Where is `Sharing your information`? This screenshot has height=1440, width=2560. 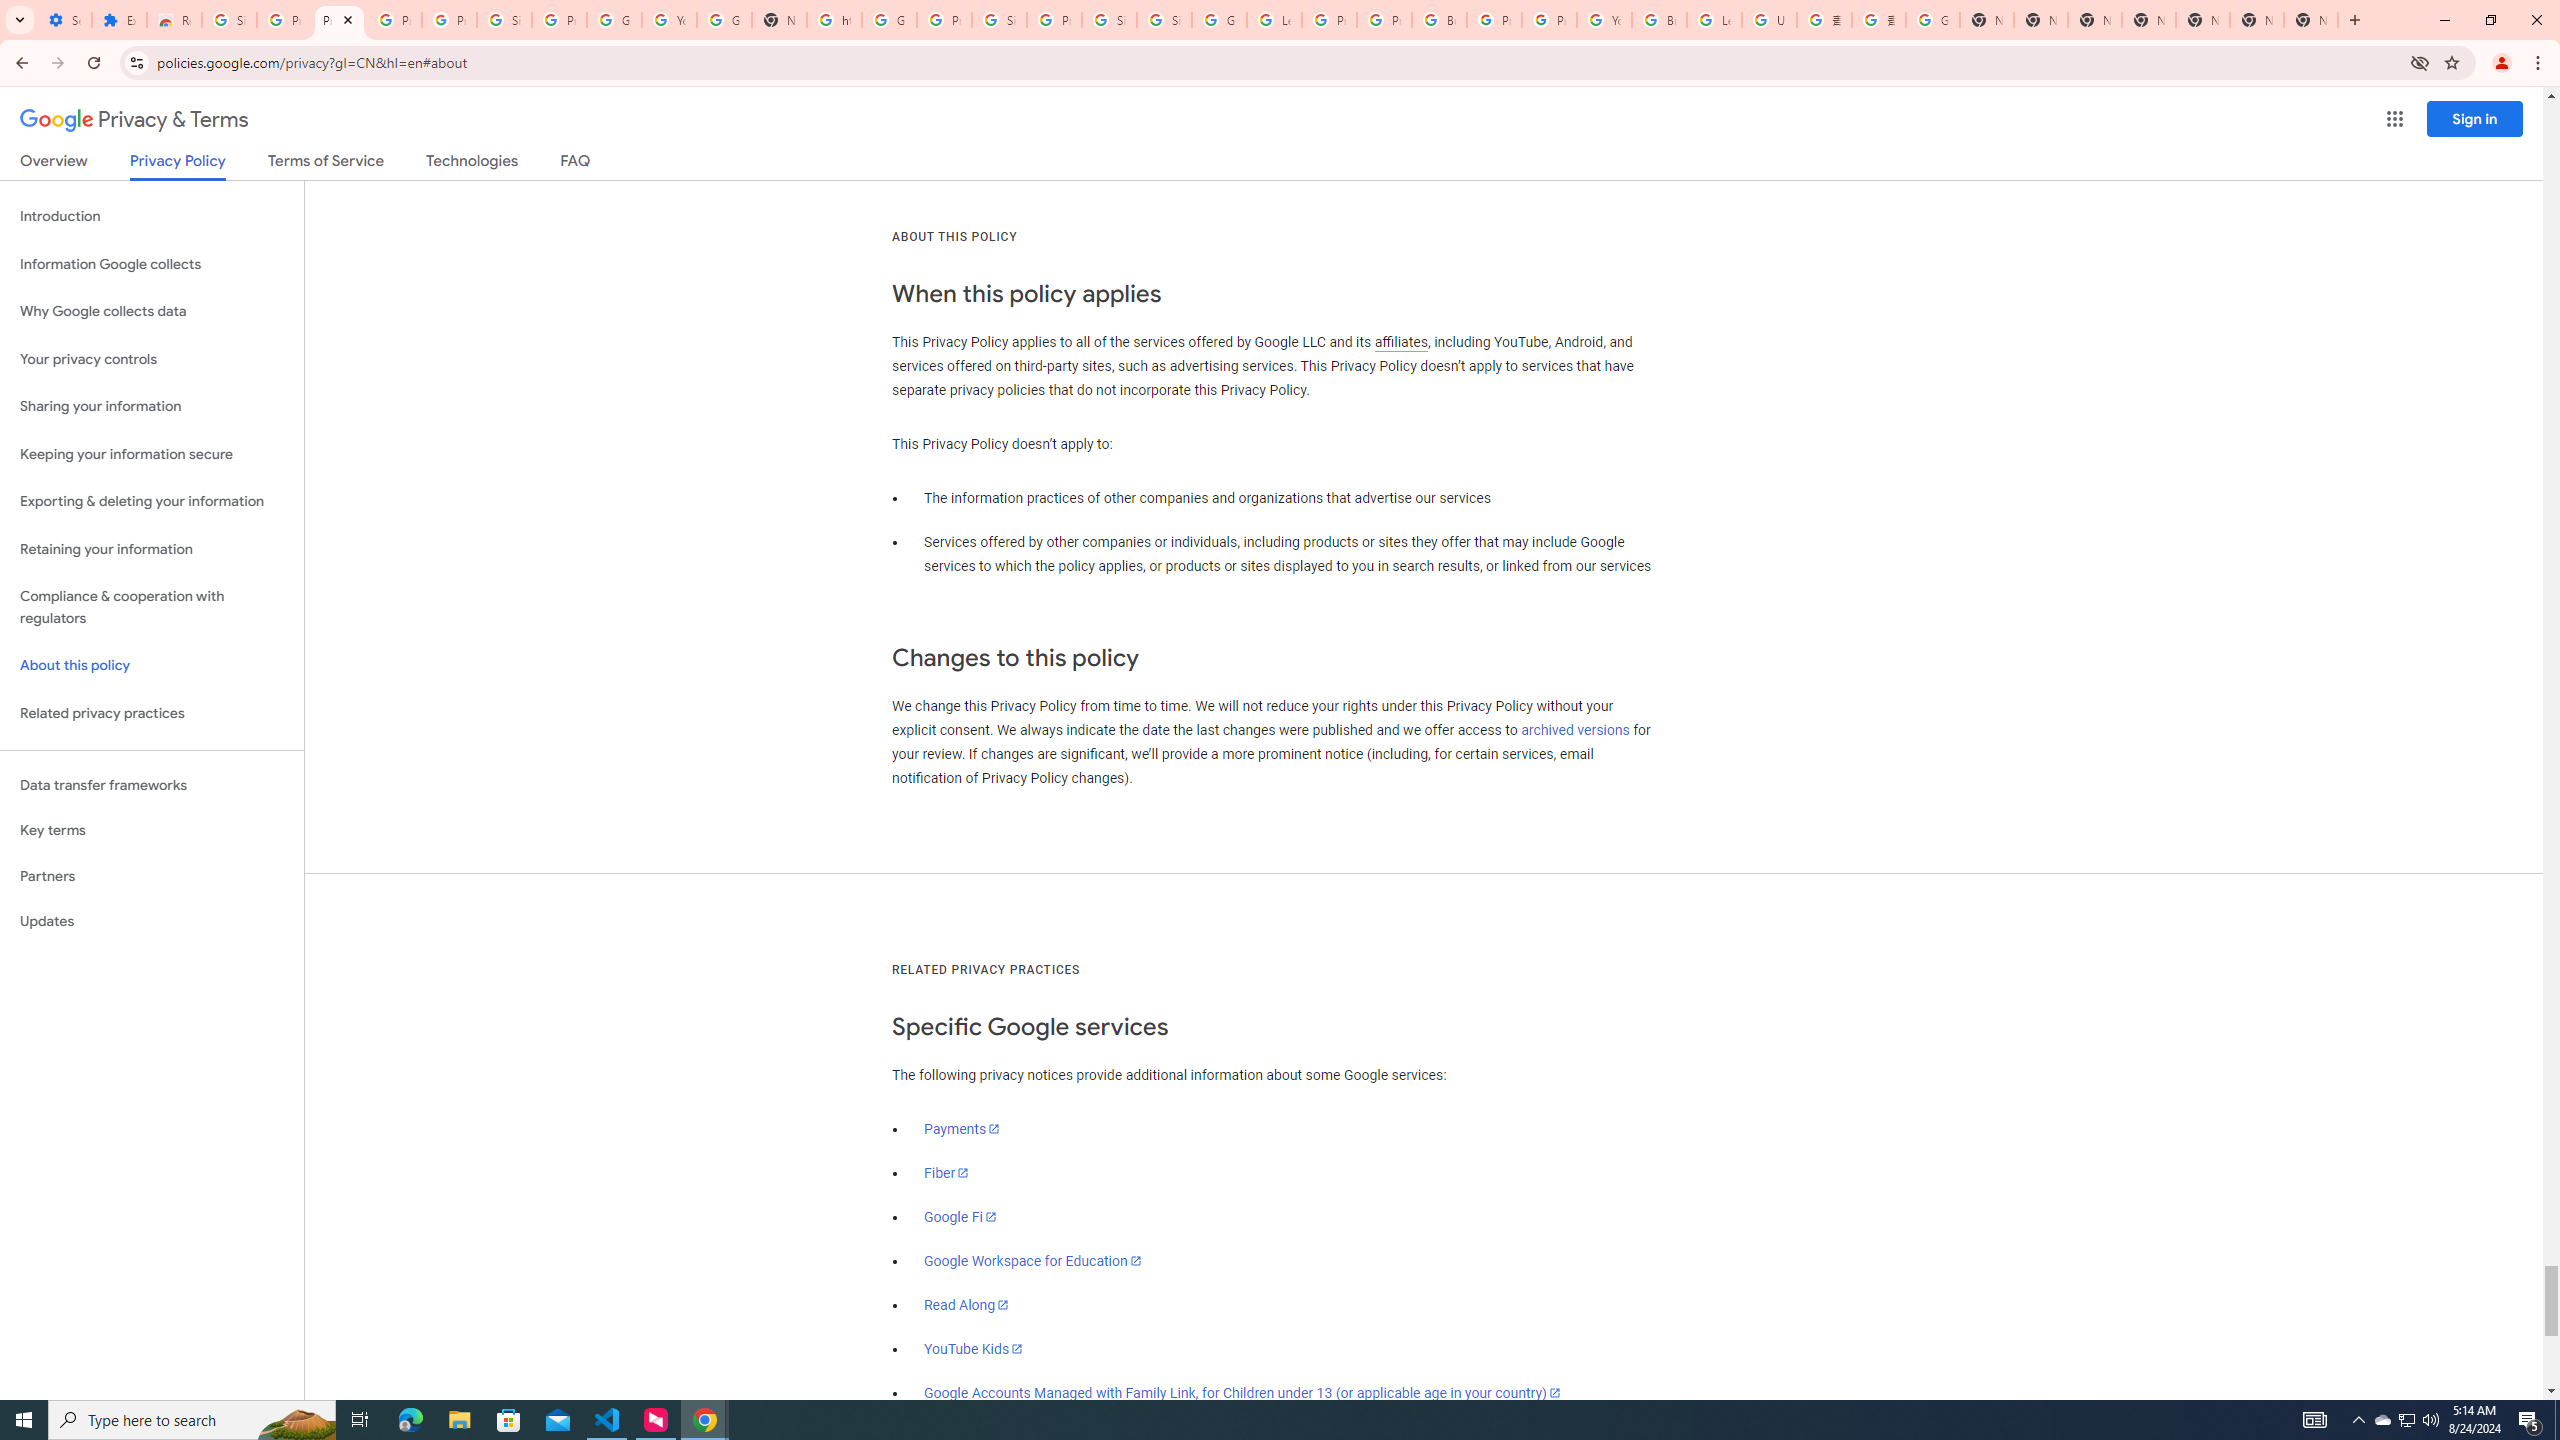
Sharing your information is located at coordinates (152, 406).